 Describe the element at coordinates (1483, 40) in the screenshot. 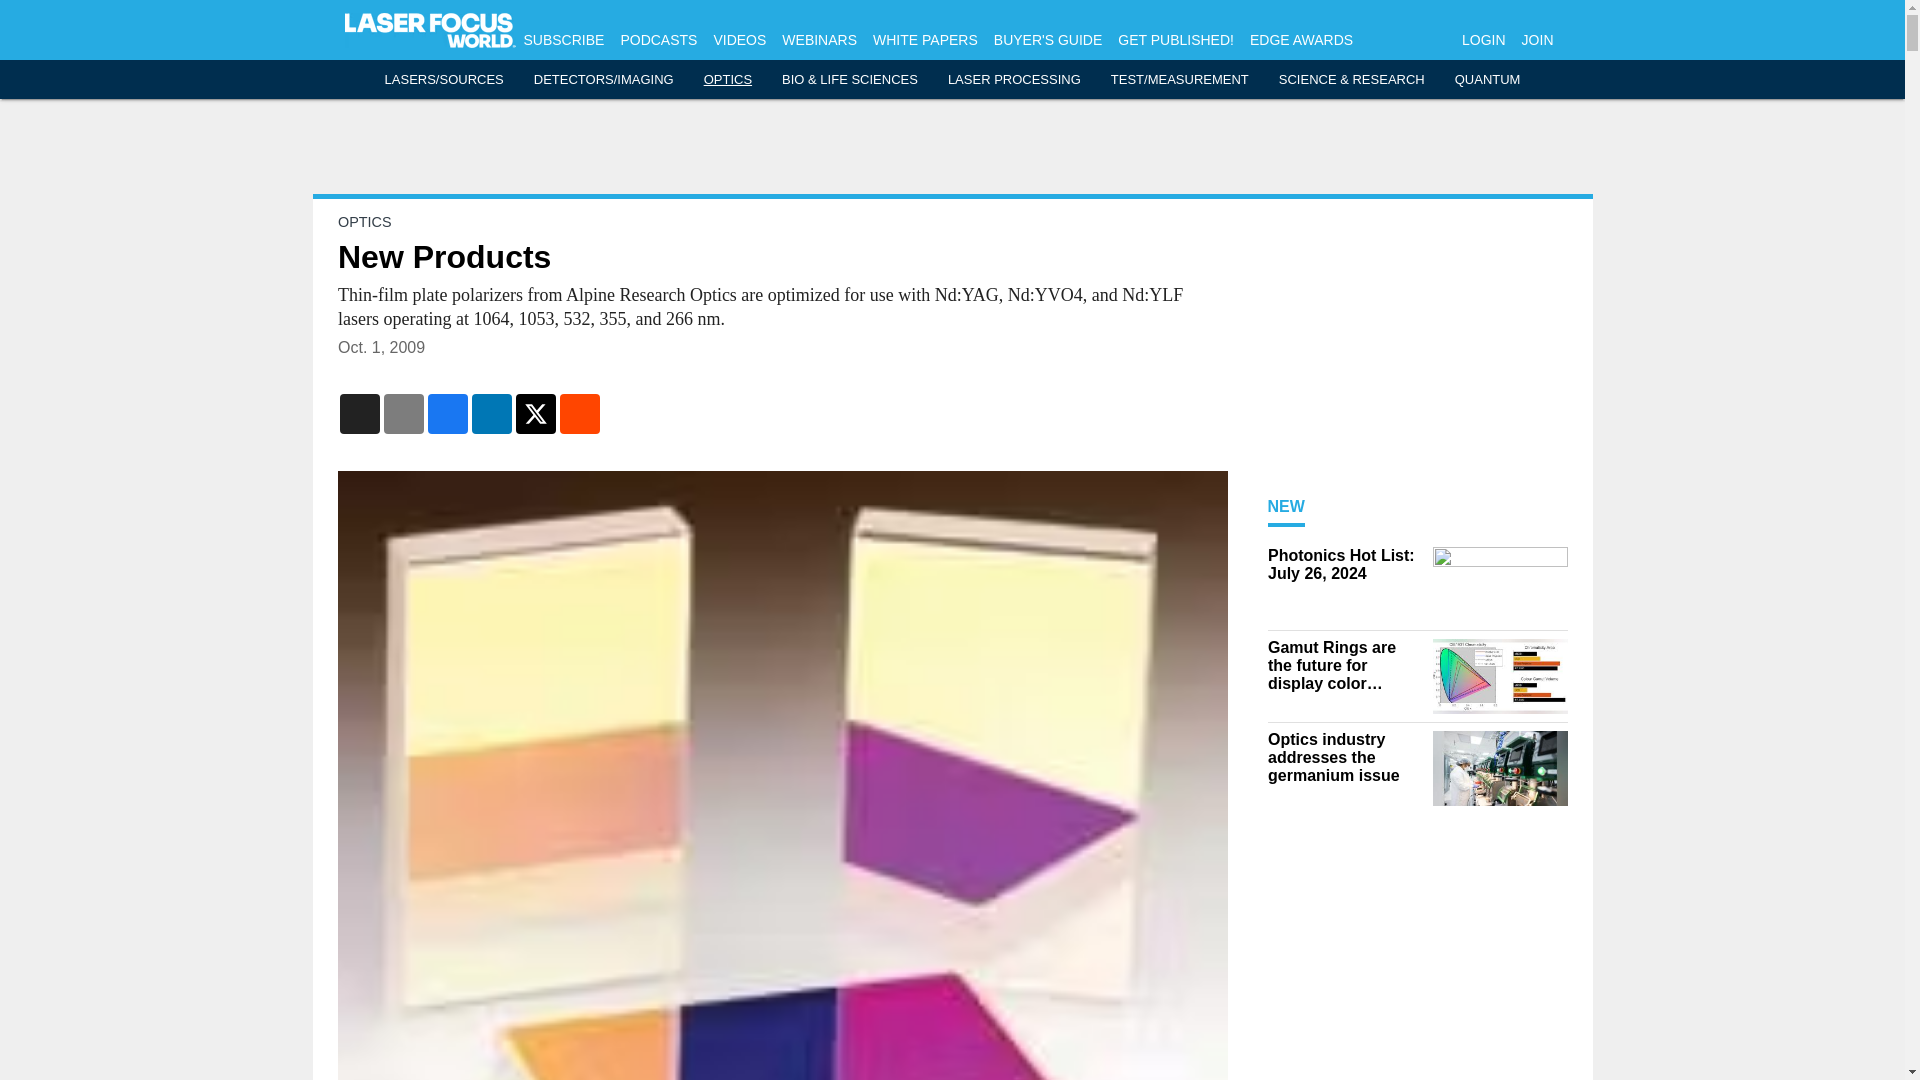

I see `LOGIN` at that location.